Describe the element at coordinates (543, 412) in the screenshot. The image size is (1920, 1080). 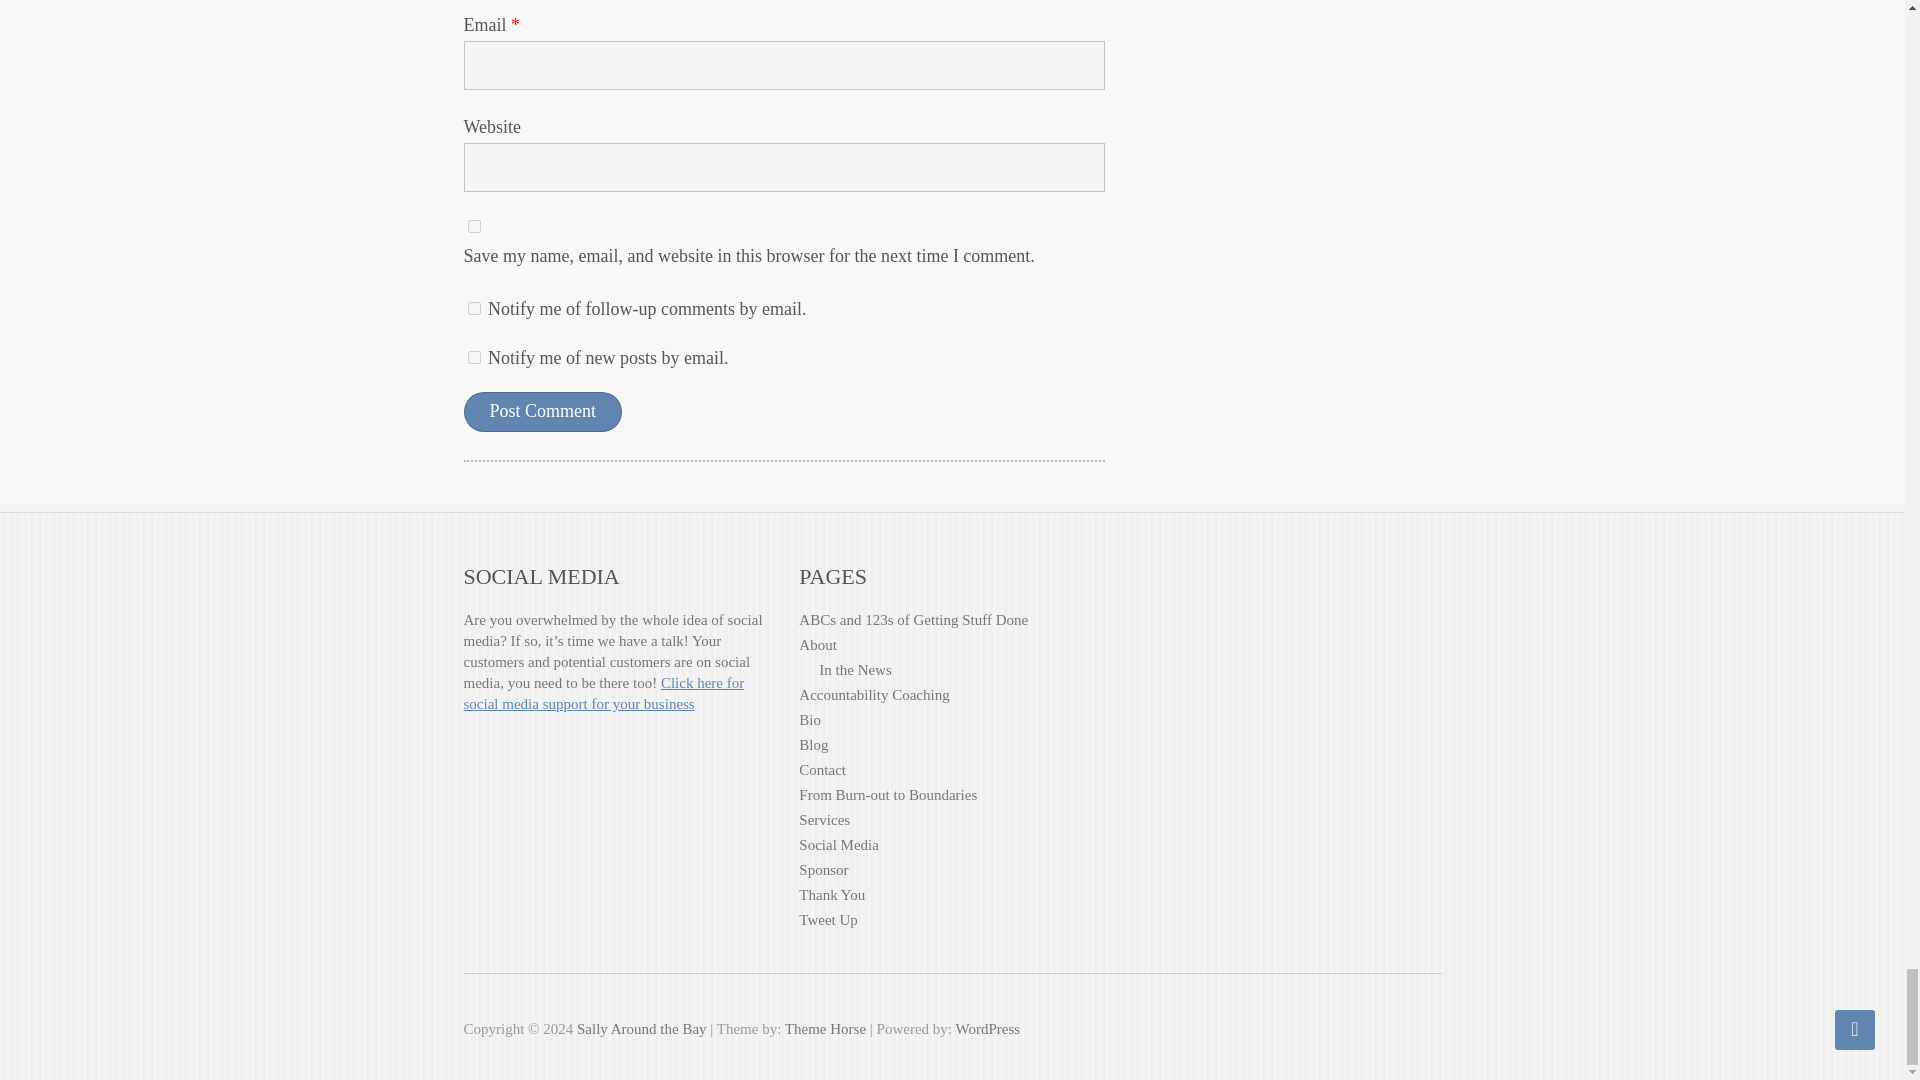
I see `Post Comment` at that location.